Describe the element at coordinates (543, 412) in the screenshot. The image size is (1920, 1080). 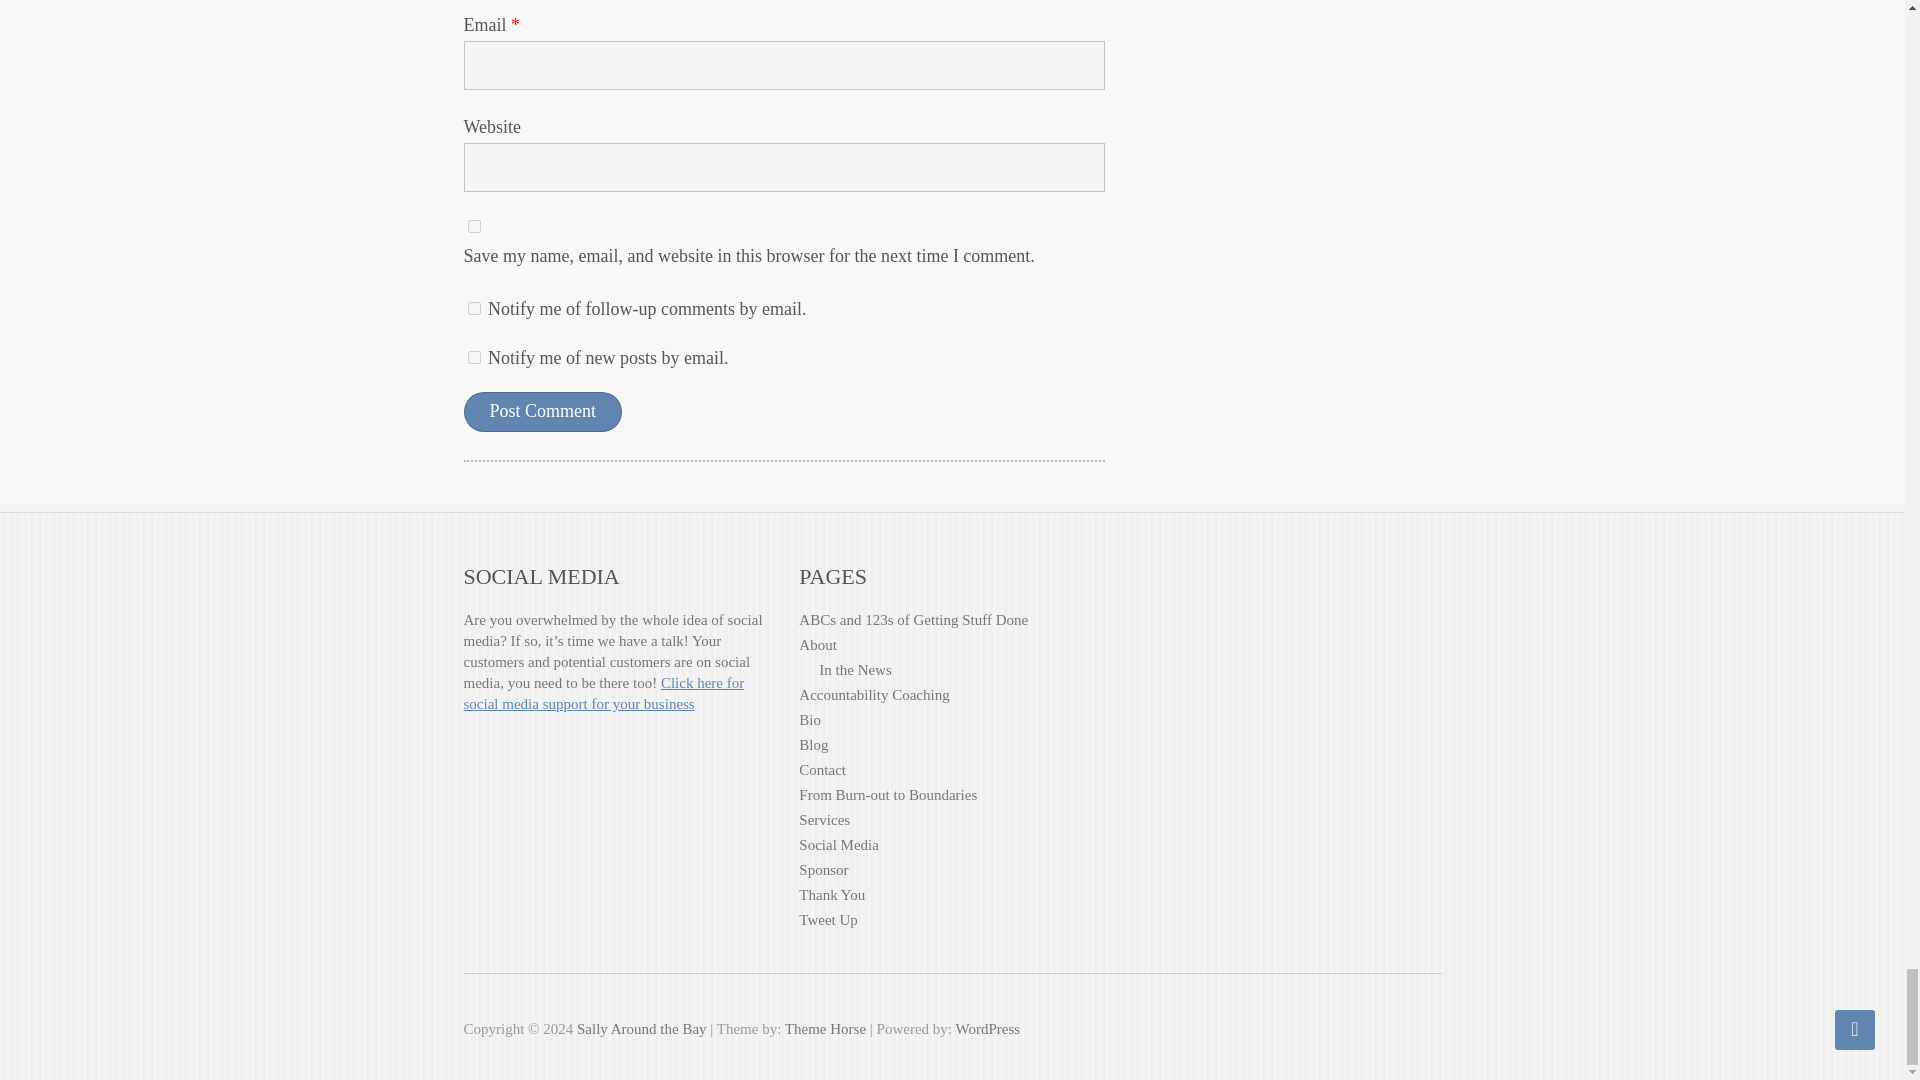
I see `Post Comment` at that location.